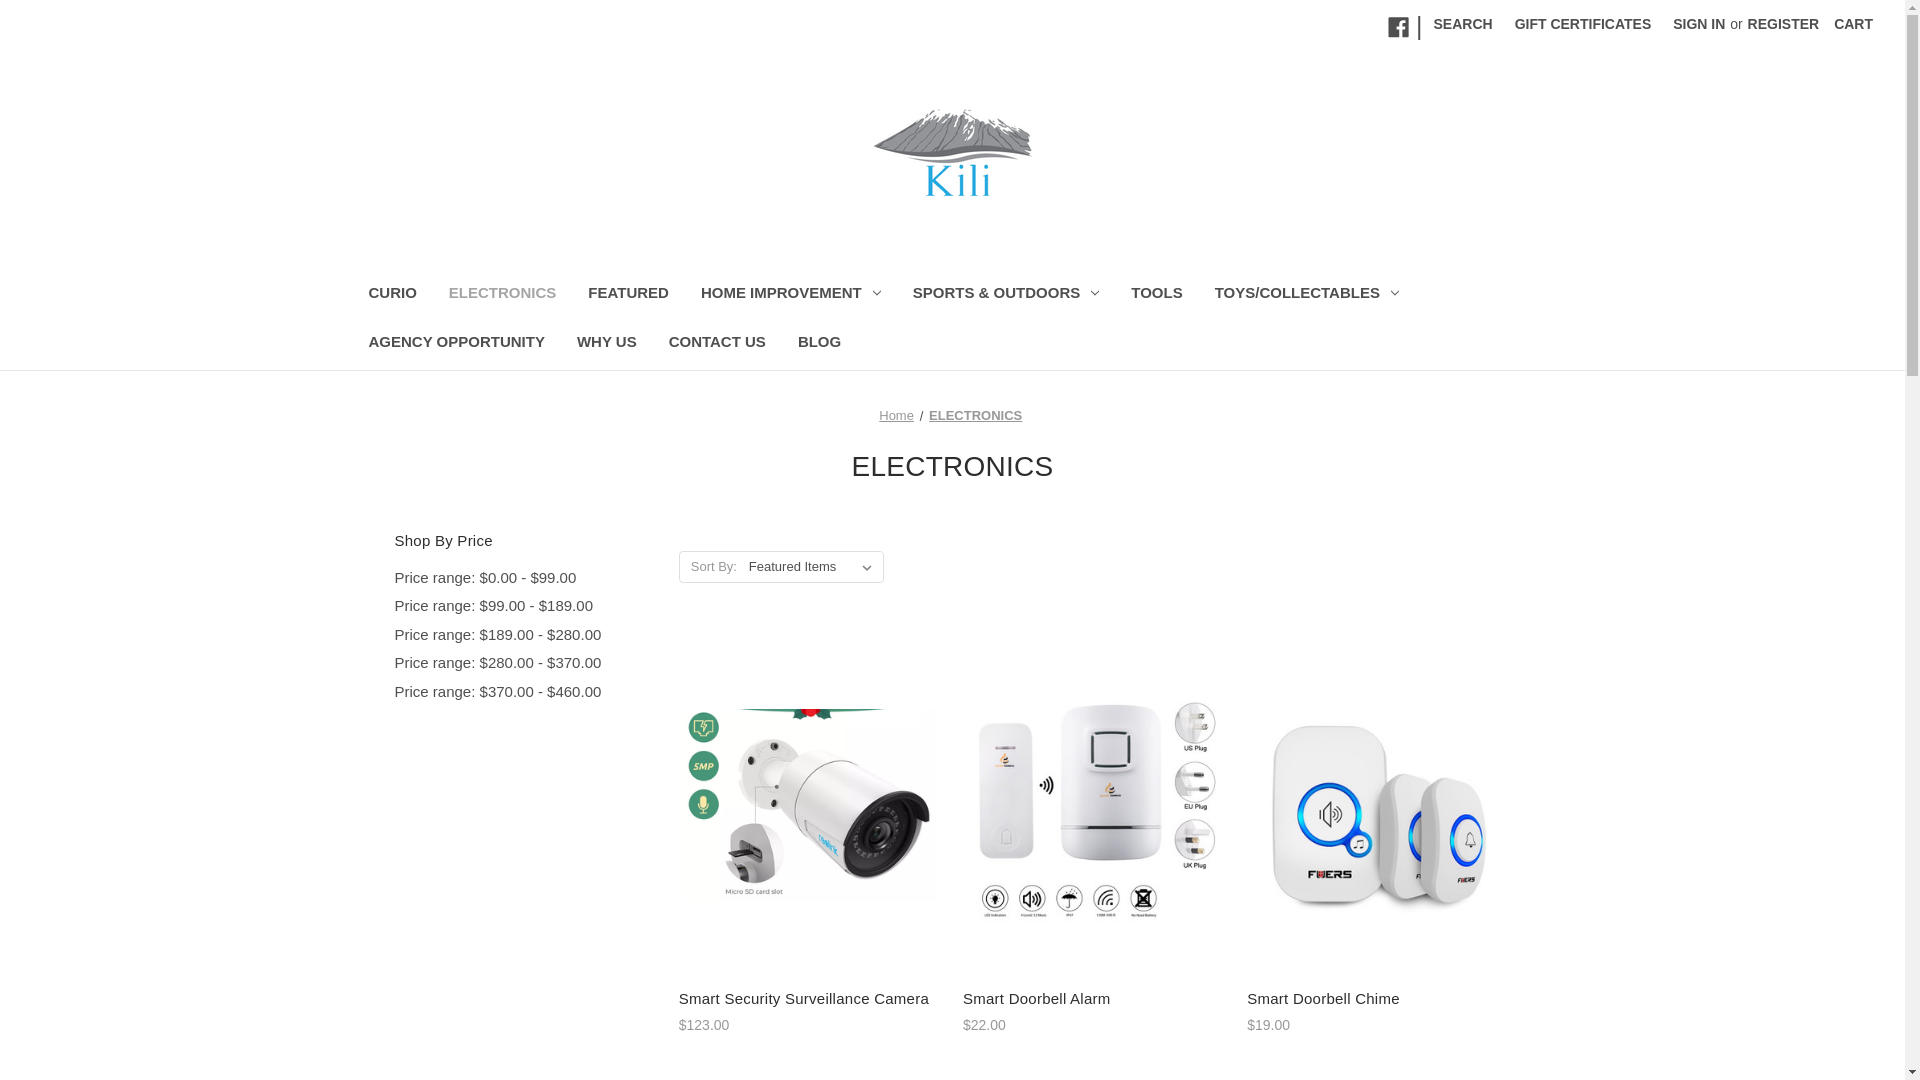 The image size is (1920, 1080). What do you see at coordinates (1006, 296) in the screenshot?
I see `SPORTS & OUTDOORS` at bounding box center [1006, 296].